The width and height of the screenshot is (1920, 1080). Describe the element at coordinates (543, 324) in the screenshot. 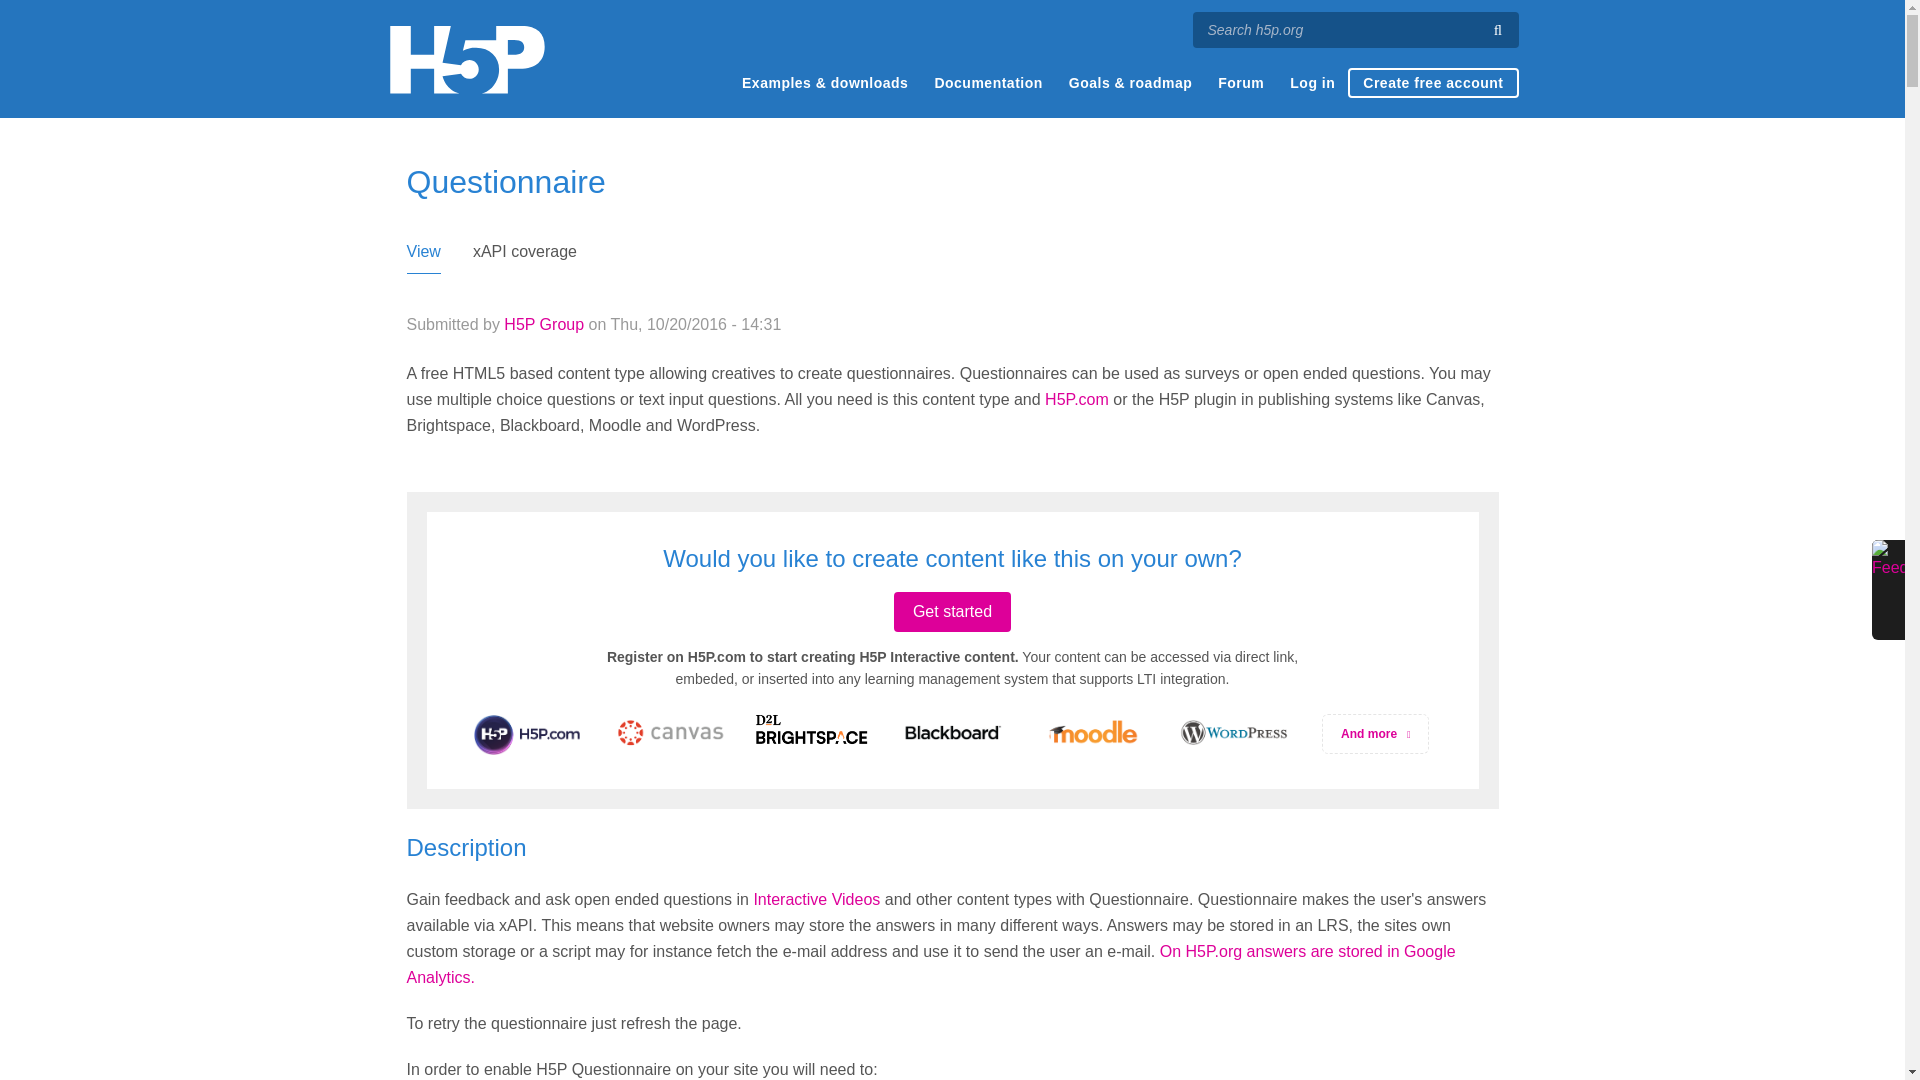

I see `View user profile.` at that location.